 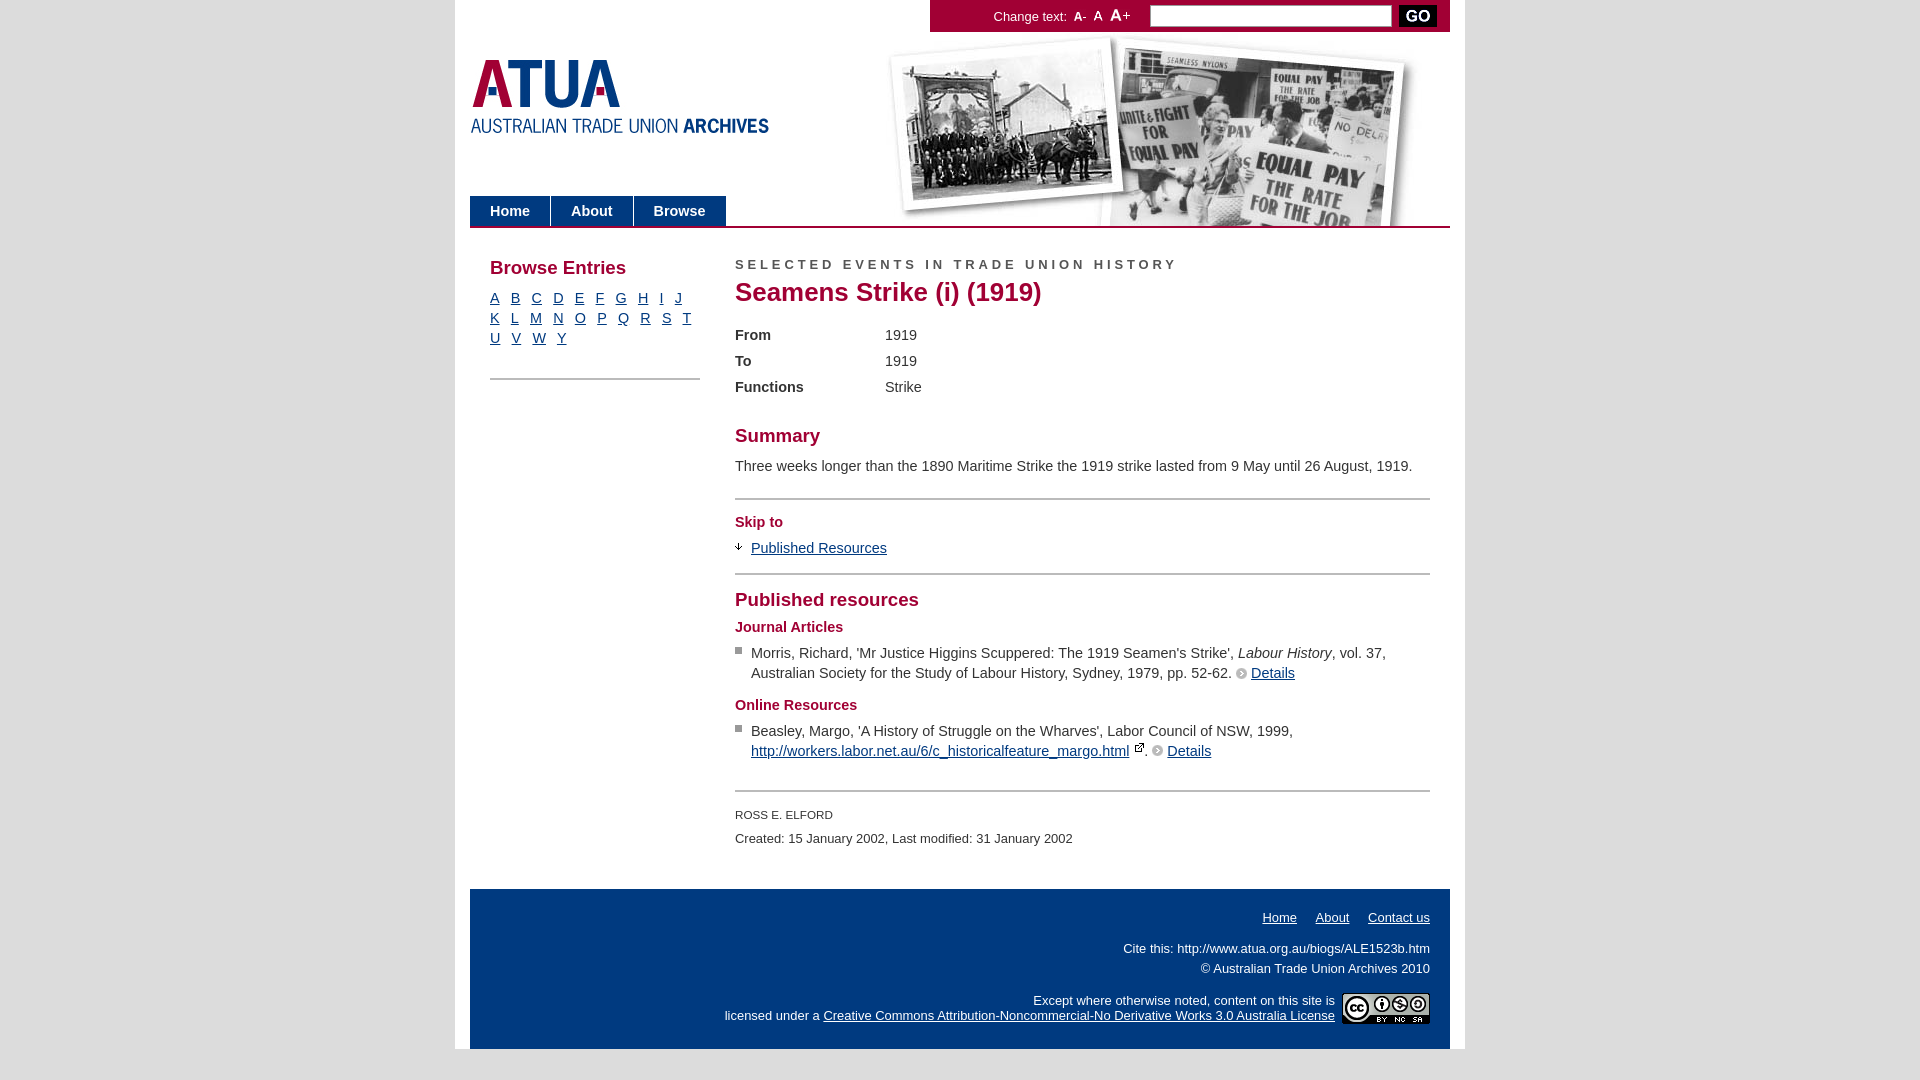 I want to click on I, so click(x=662, y=298).